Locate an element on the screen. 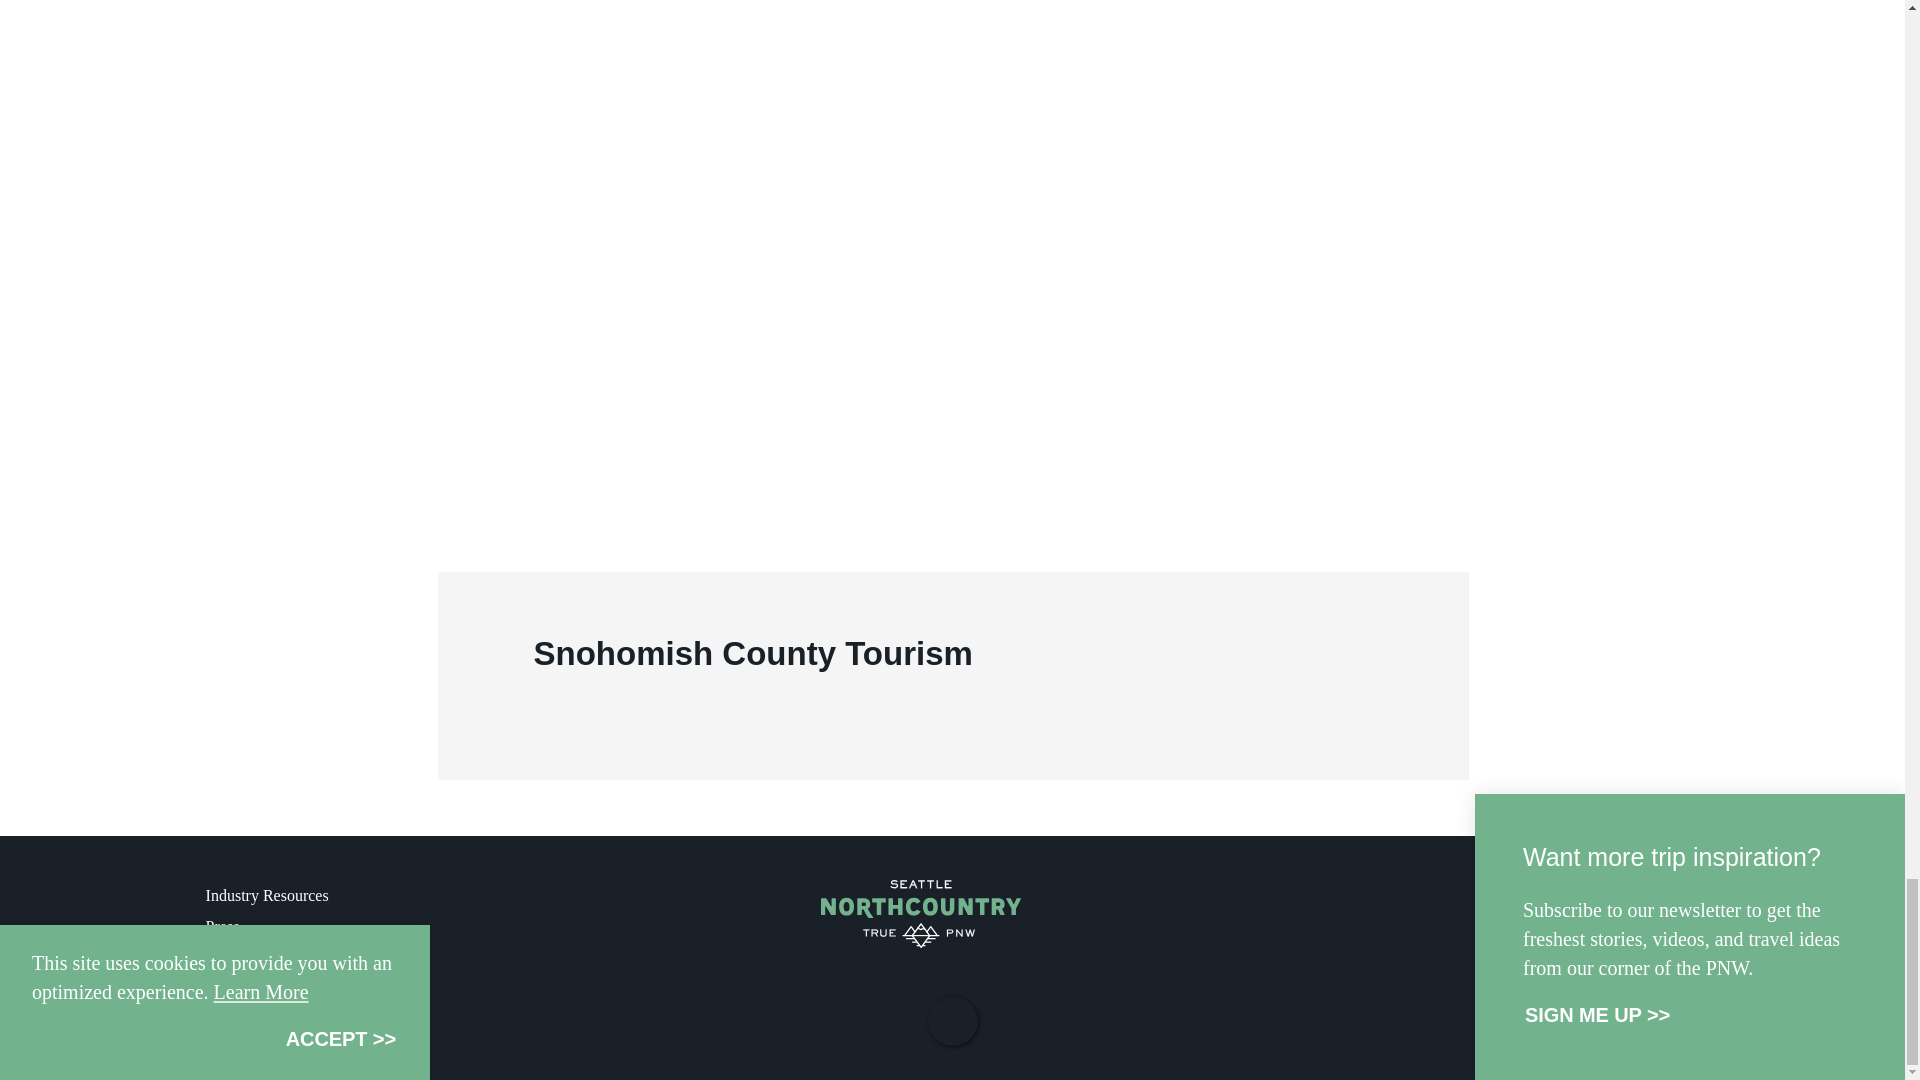 The height and width of the screenshot is (1080, 1920). Press is located at coordinates (222, 926).